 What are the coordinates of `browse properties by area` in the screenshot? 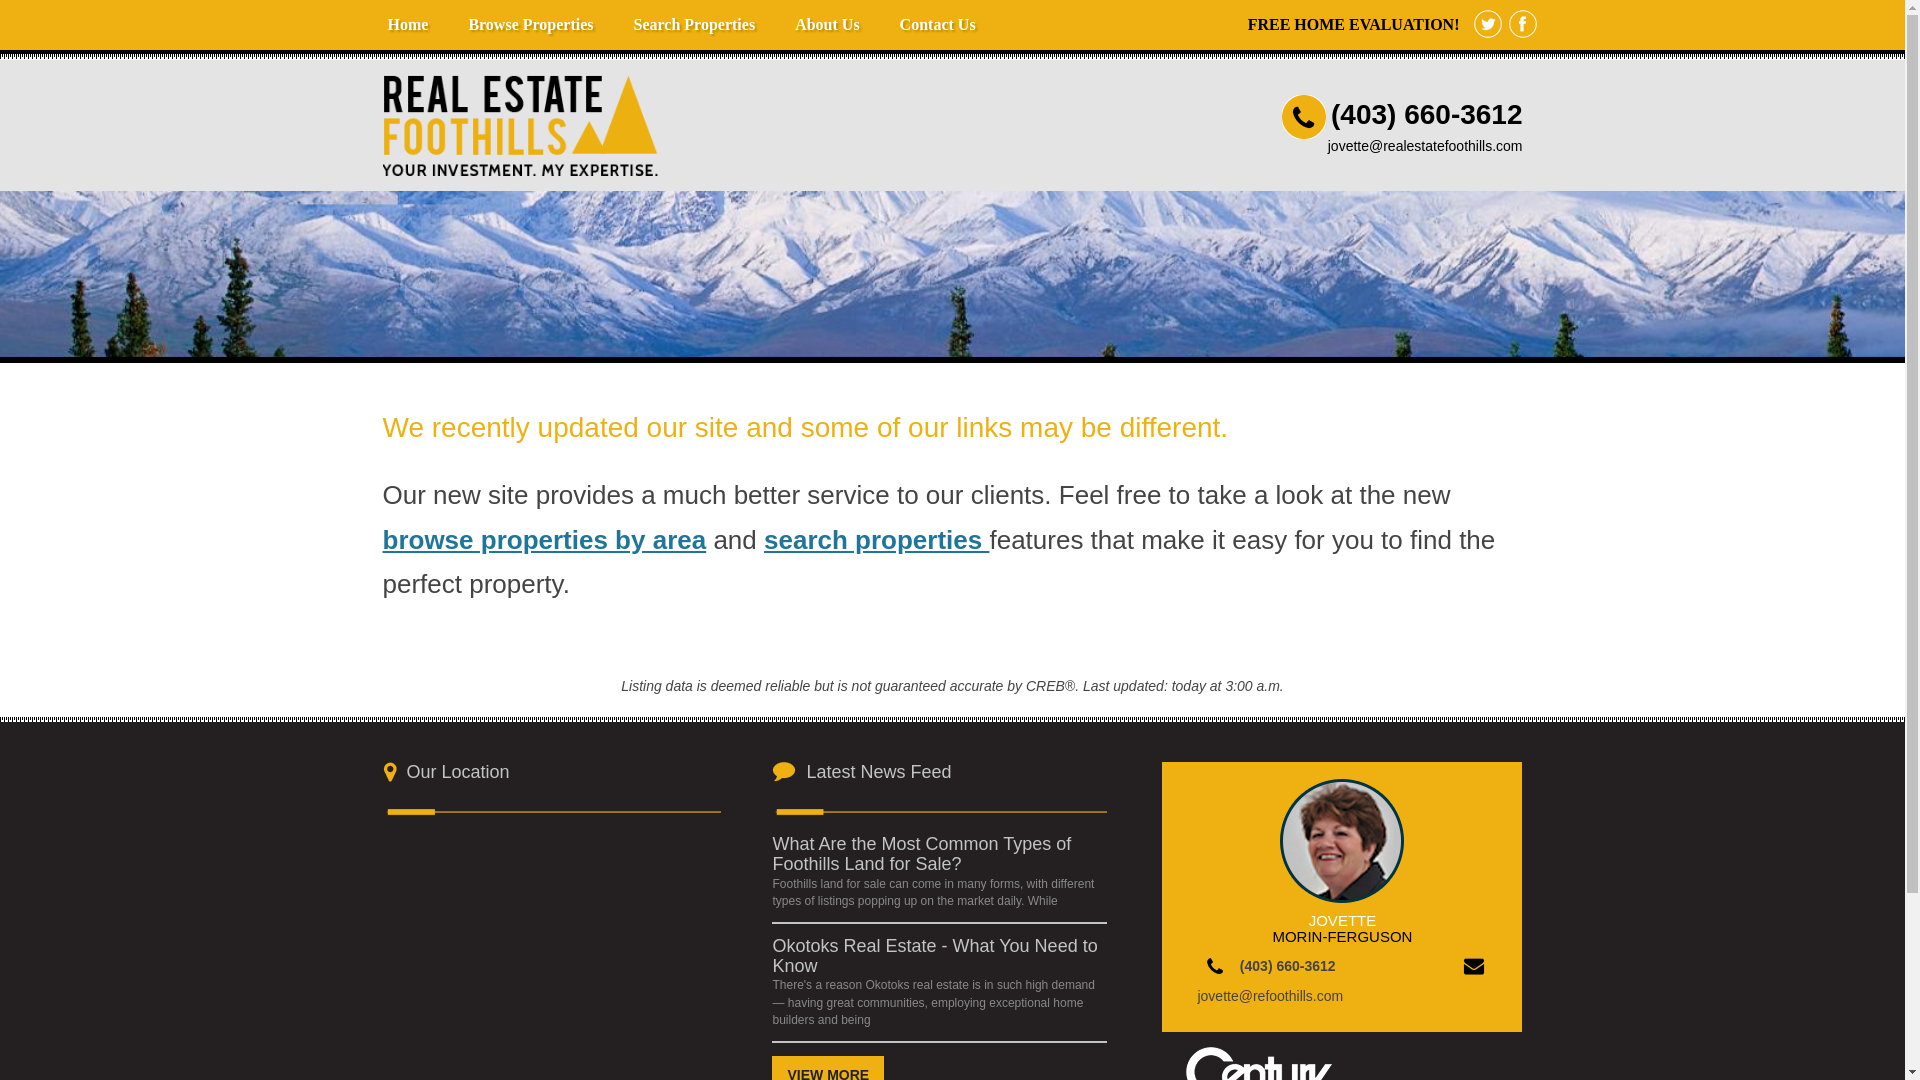 It's located at (544, 540).